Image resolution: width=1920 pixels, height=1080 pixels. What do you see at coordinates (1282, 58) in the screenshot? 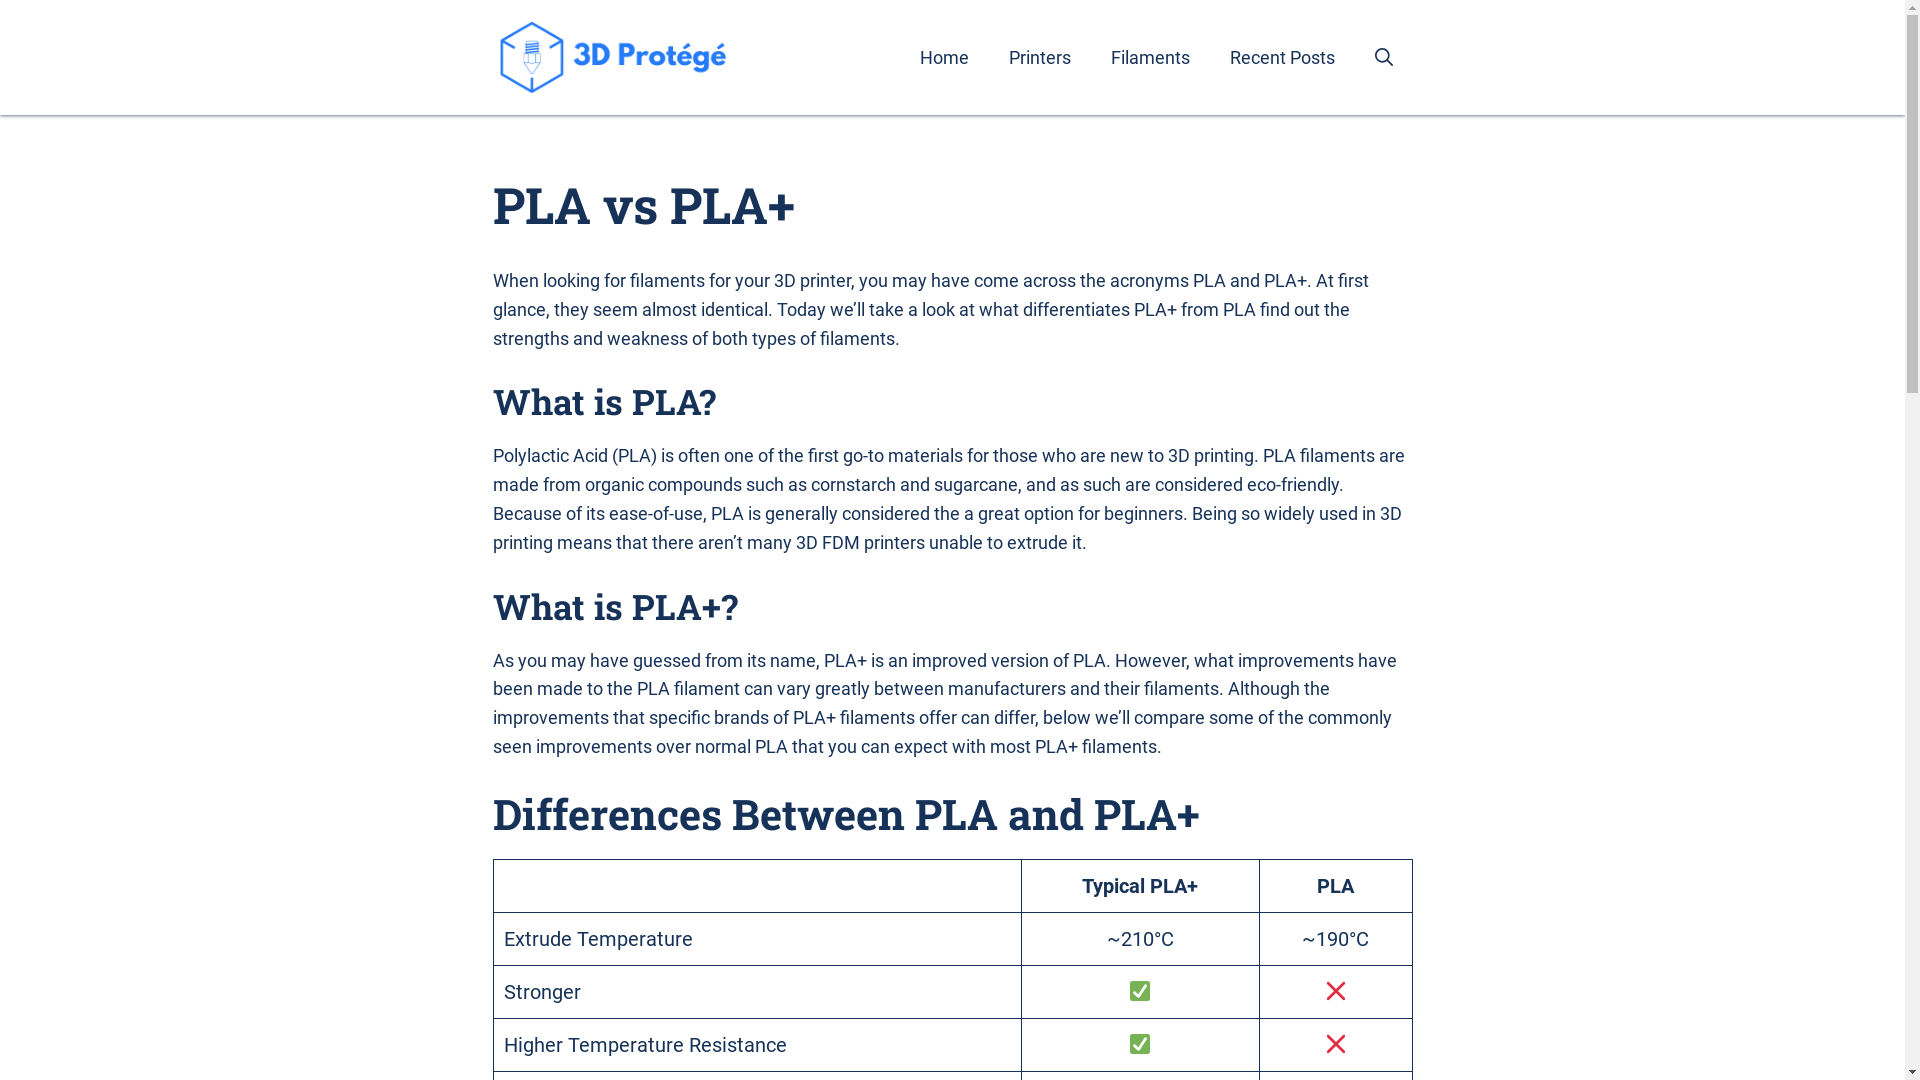
I see `Recent Posts` at bounding box center [1282, 58].